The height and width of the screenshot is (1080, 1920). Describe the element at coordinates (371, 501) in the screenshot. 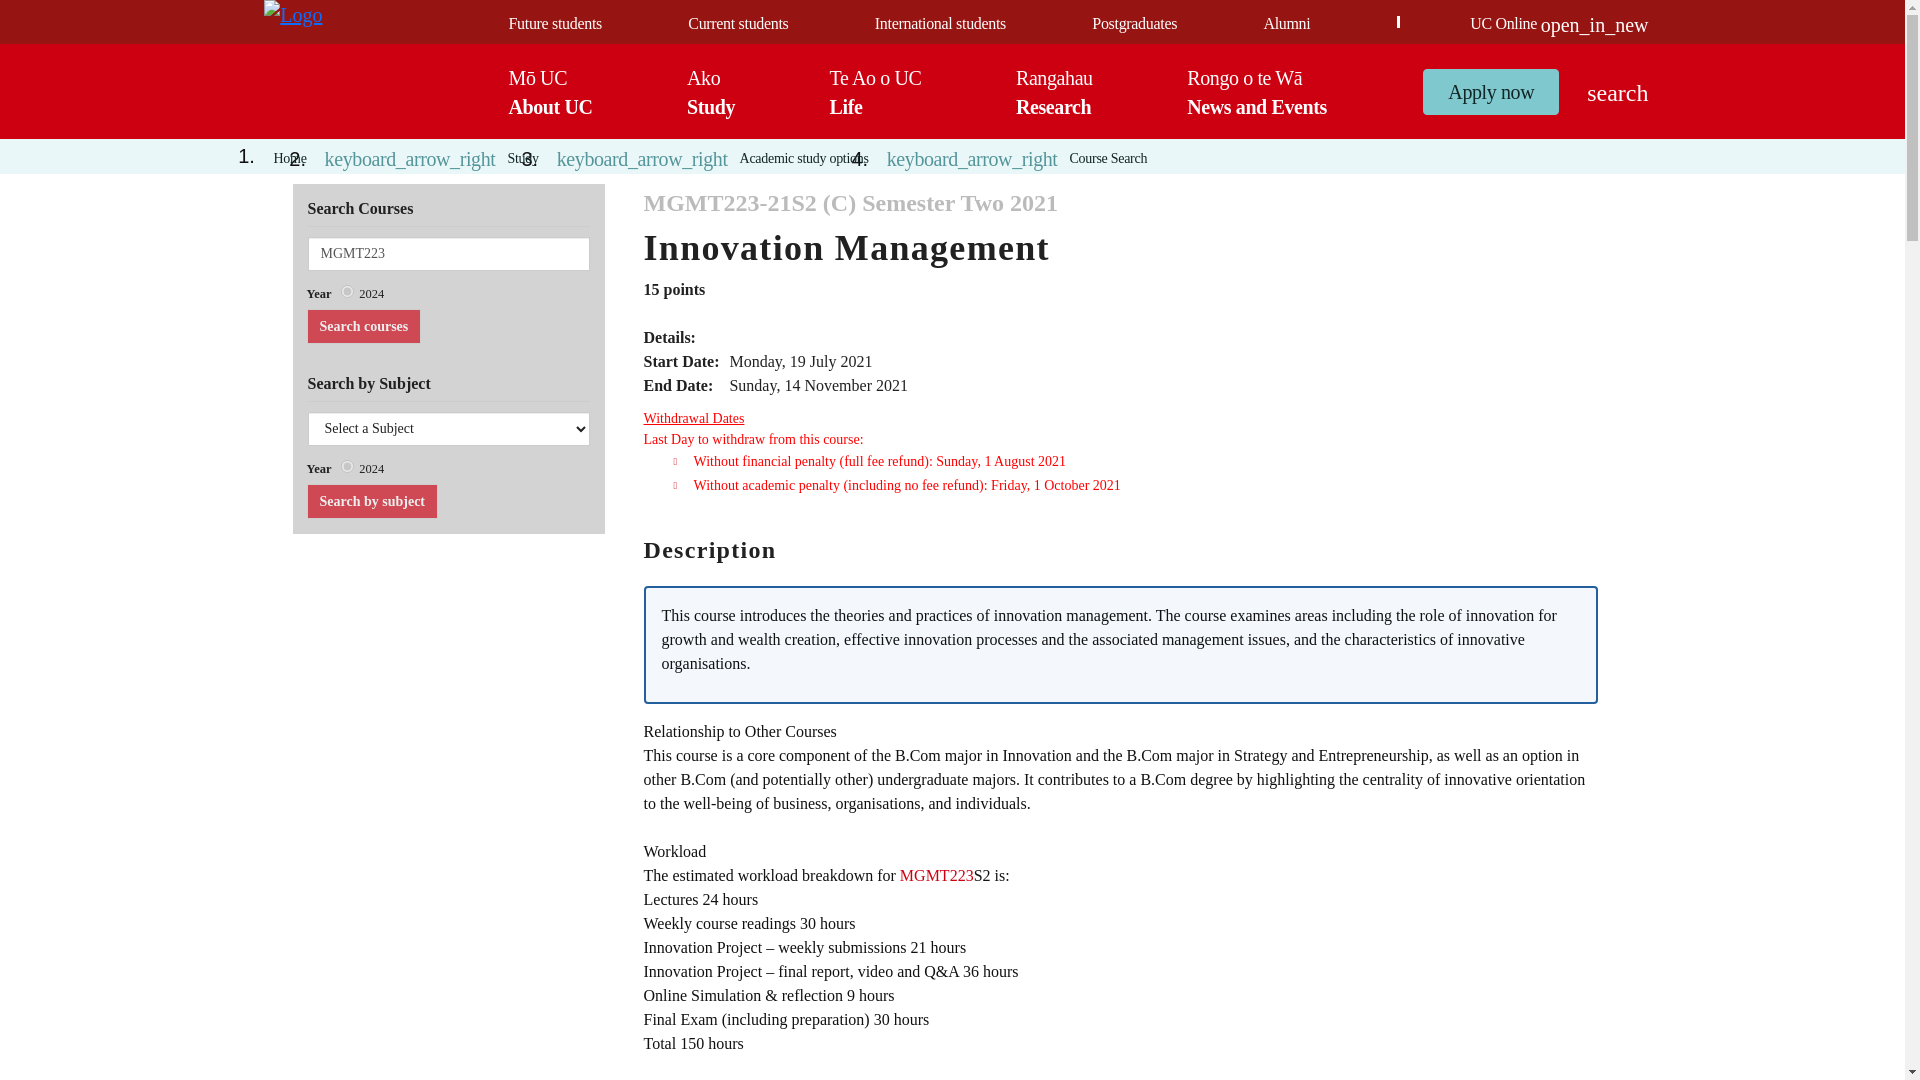

I see `Search by subject` at that location.